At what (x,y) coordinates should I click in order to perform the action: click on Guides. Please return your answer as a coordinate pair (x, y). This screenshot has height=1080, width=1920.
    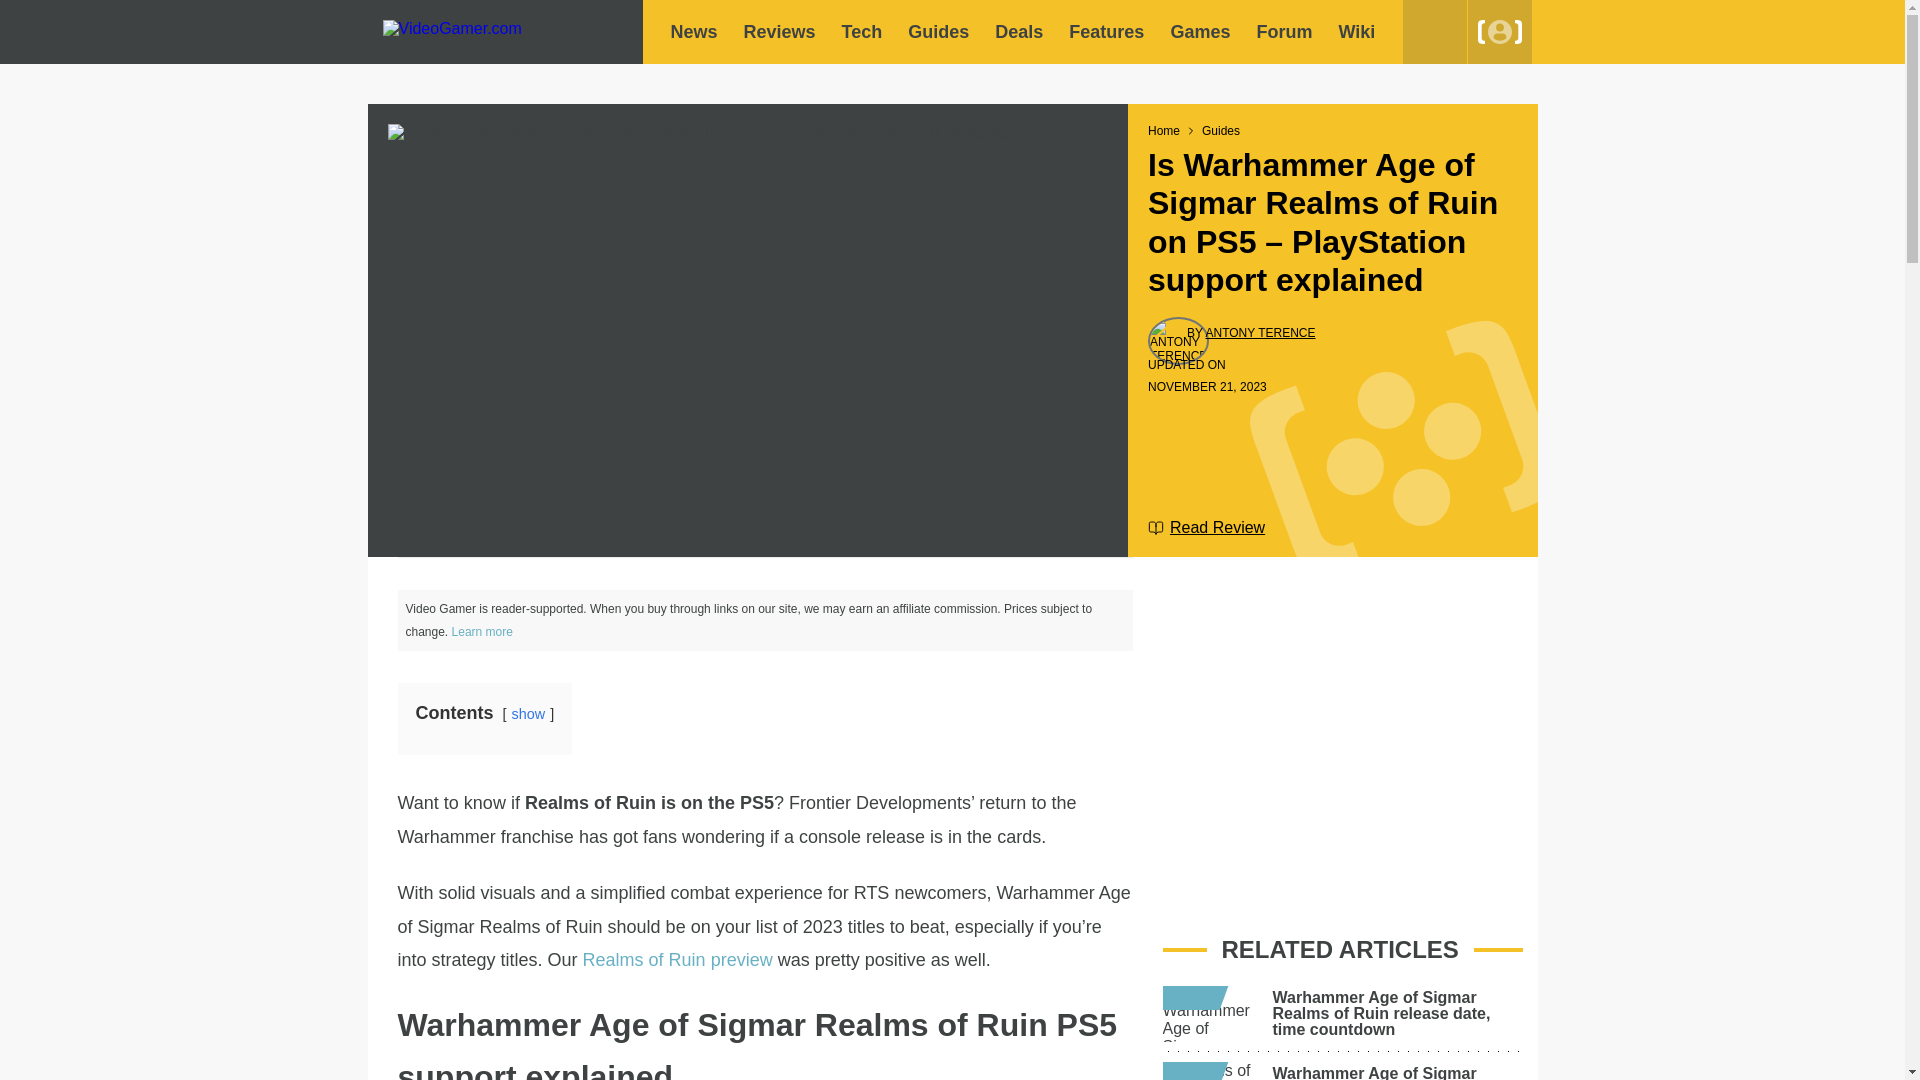
    Looking at the image, I should click on (1220, 131).